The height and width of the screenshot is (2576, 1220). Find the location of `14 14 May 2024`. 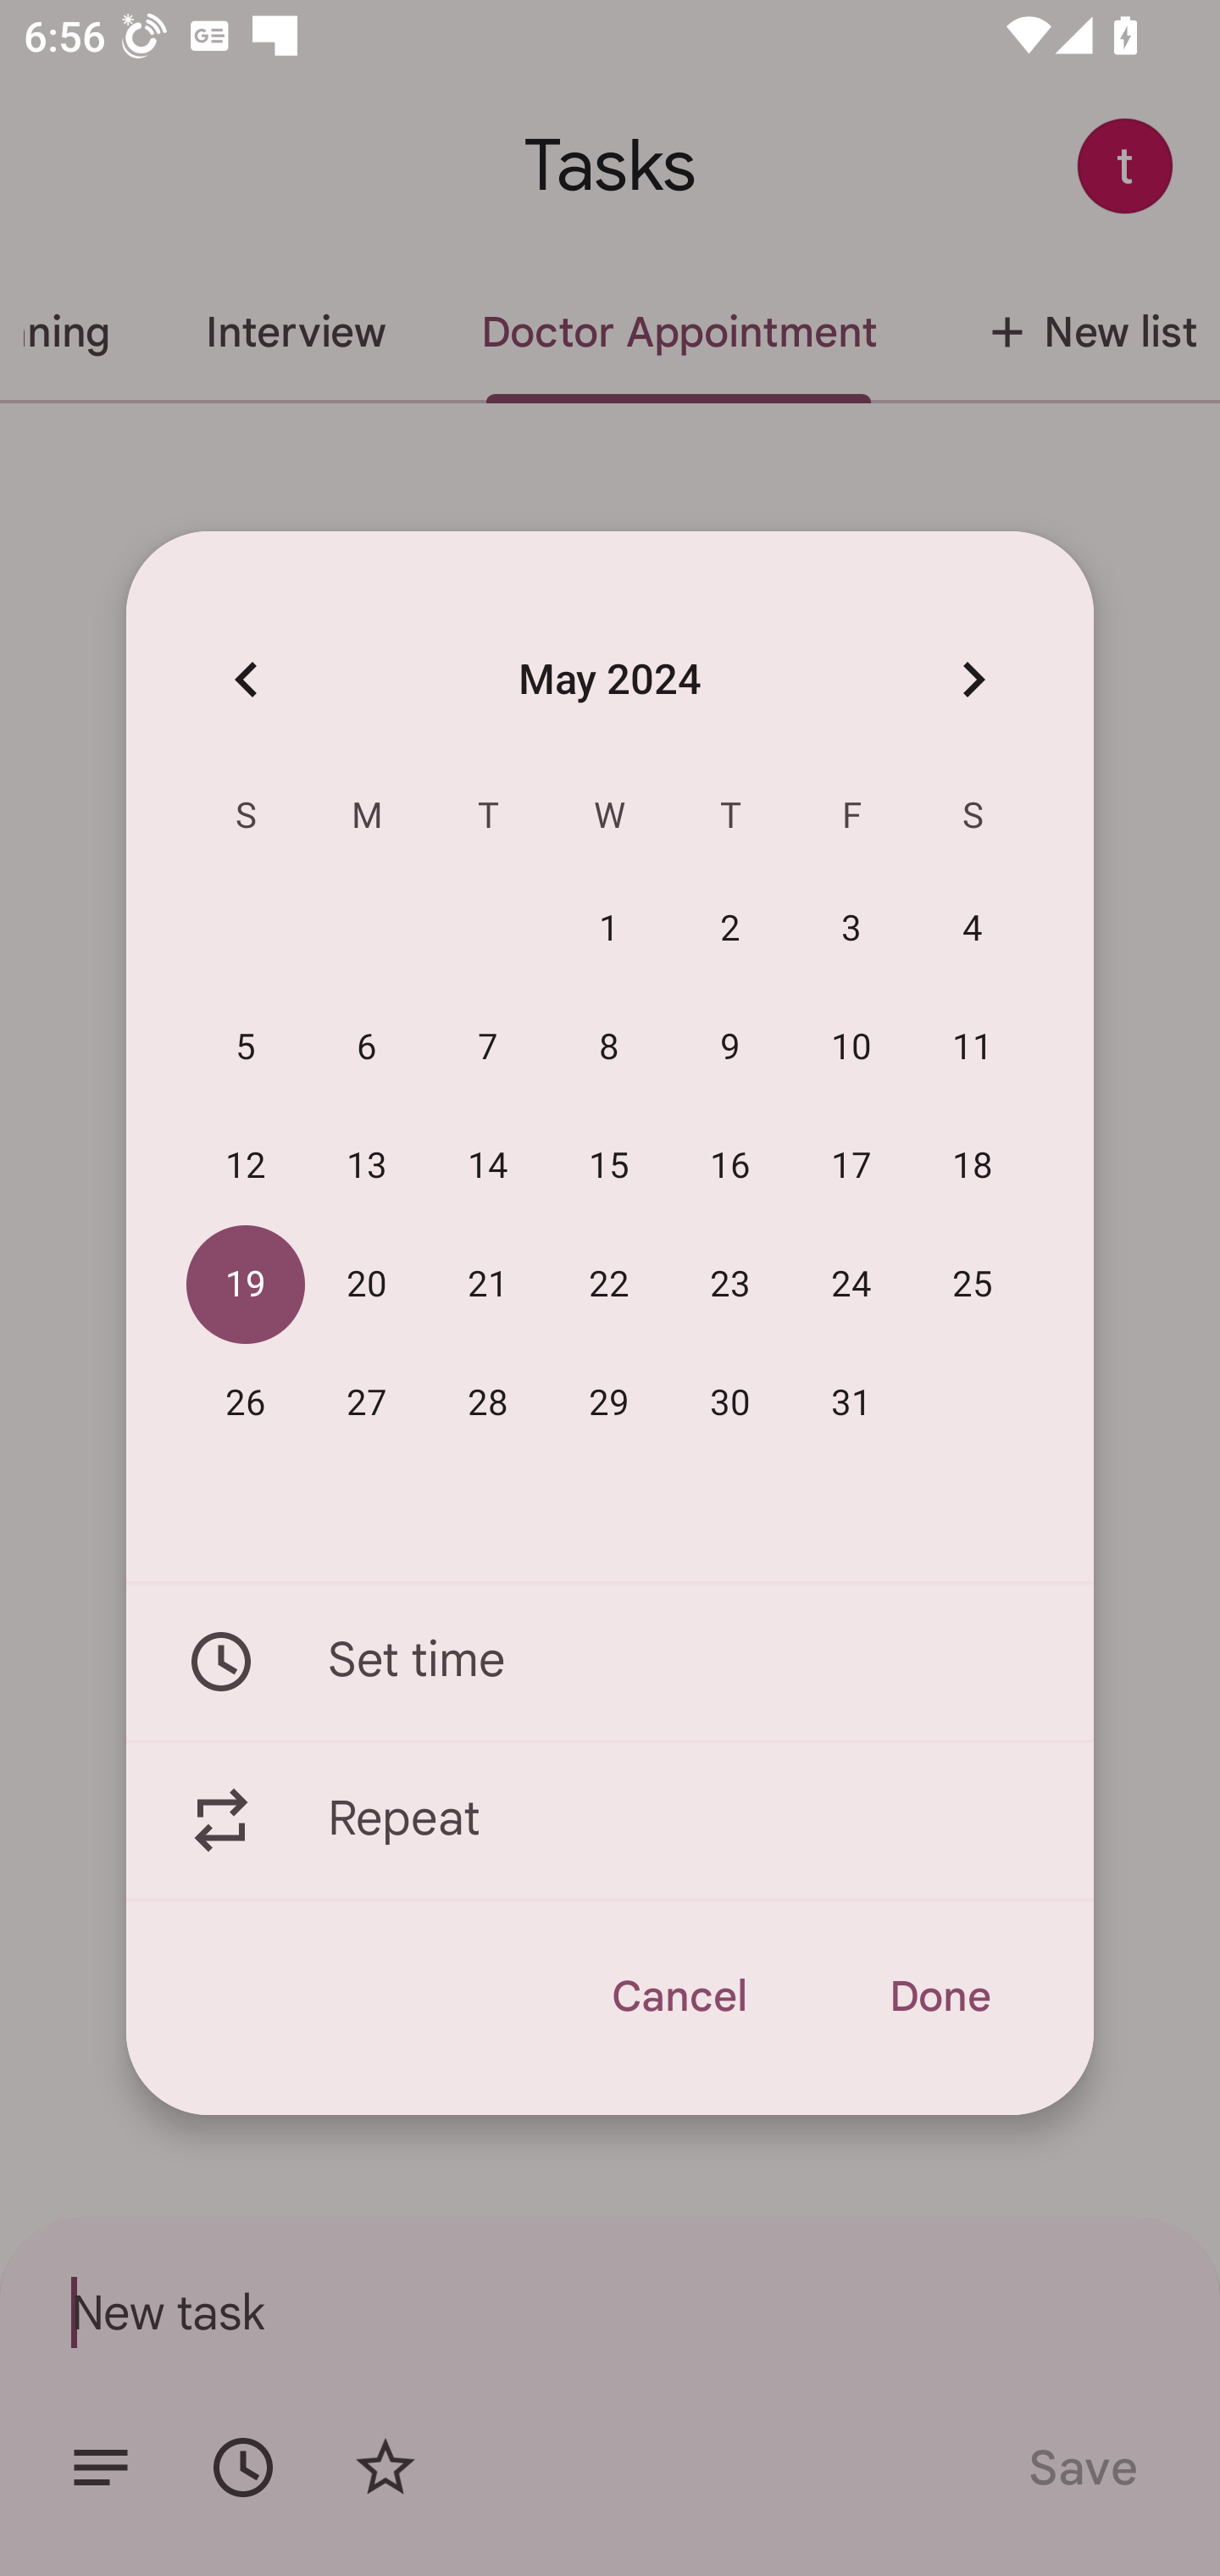

14 14 May 2024 is located at coordinates (488, 1167).